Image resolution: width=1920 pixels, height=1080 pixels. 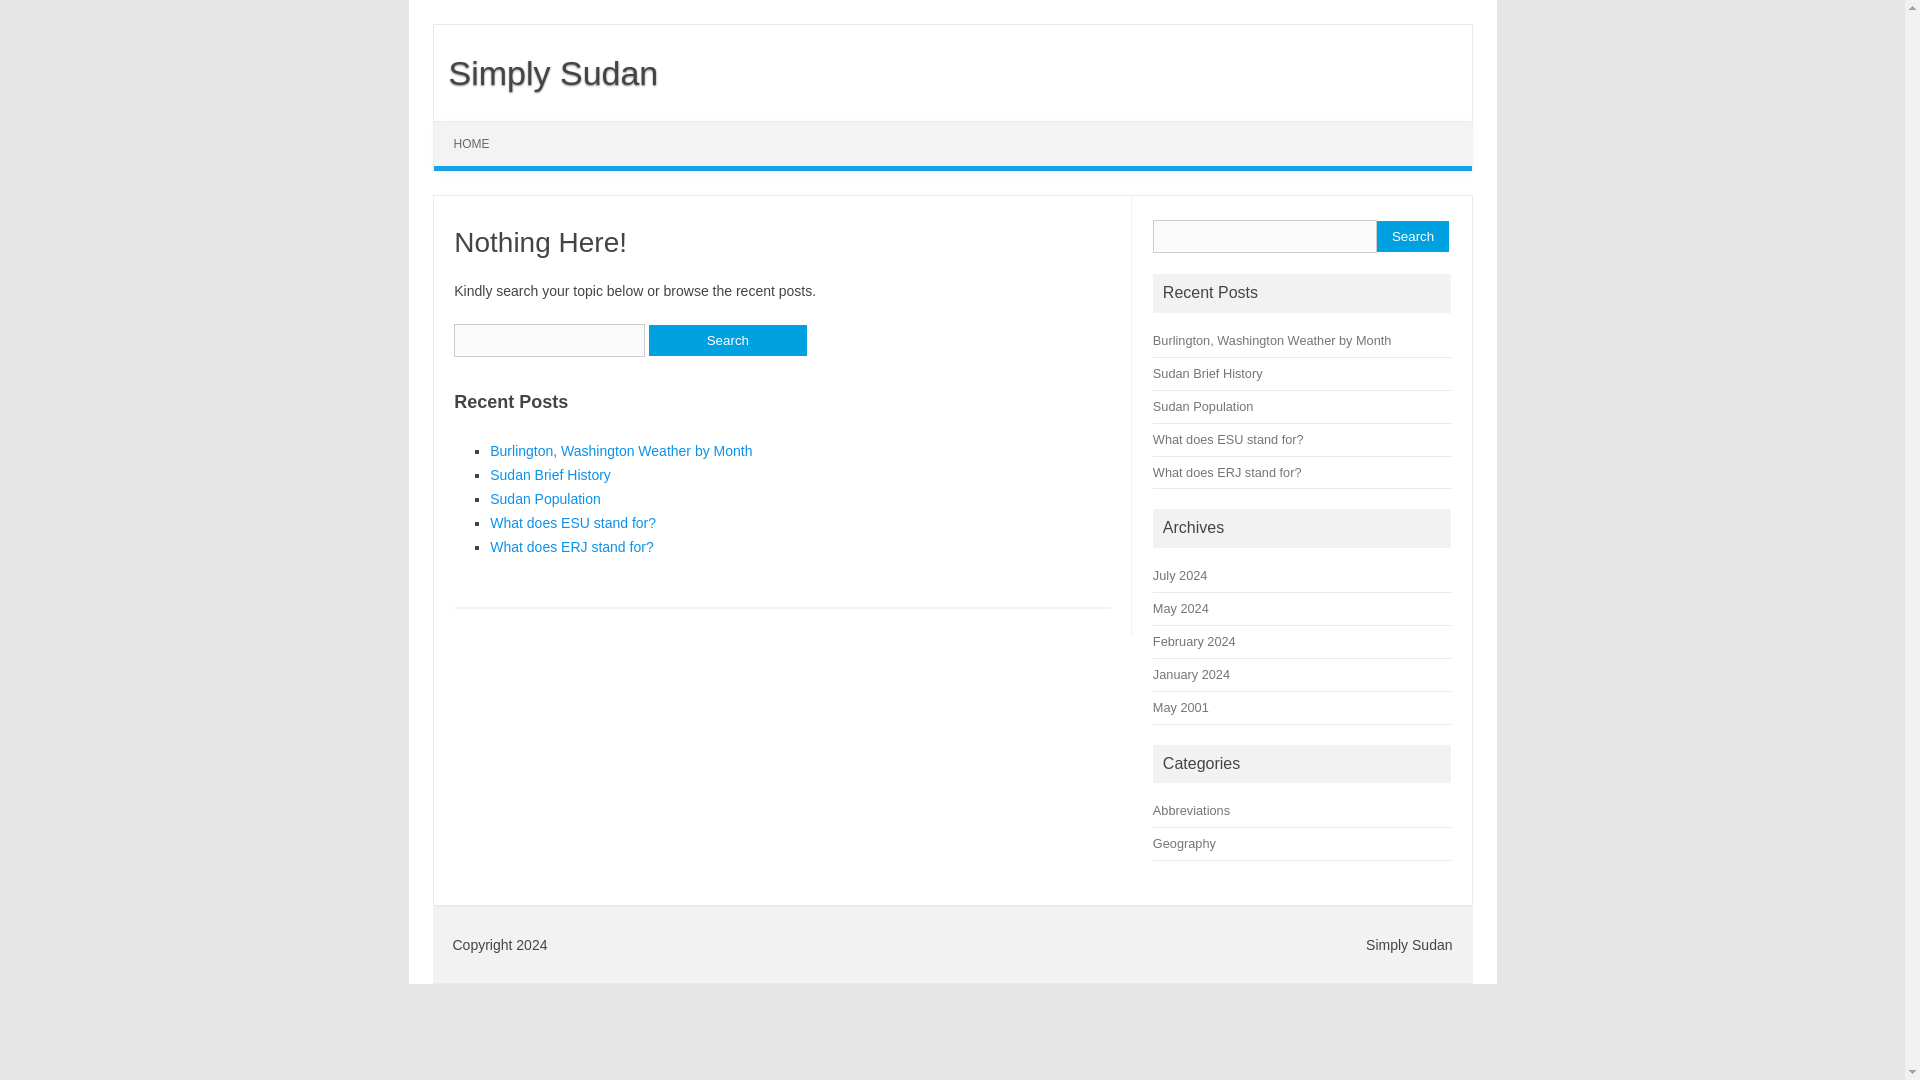 What do you see at coordinates (472, 144) in the screenshot?
I see `HOME` at bounding box center [472, 144].